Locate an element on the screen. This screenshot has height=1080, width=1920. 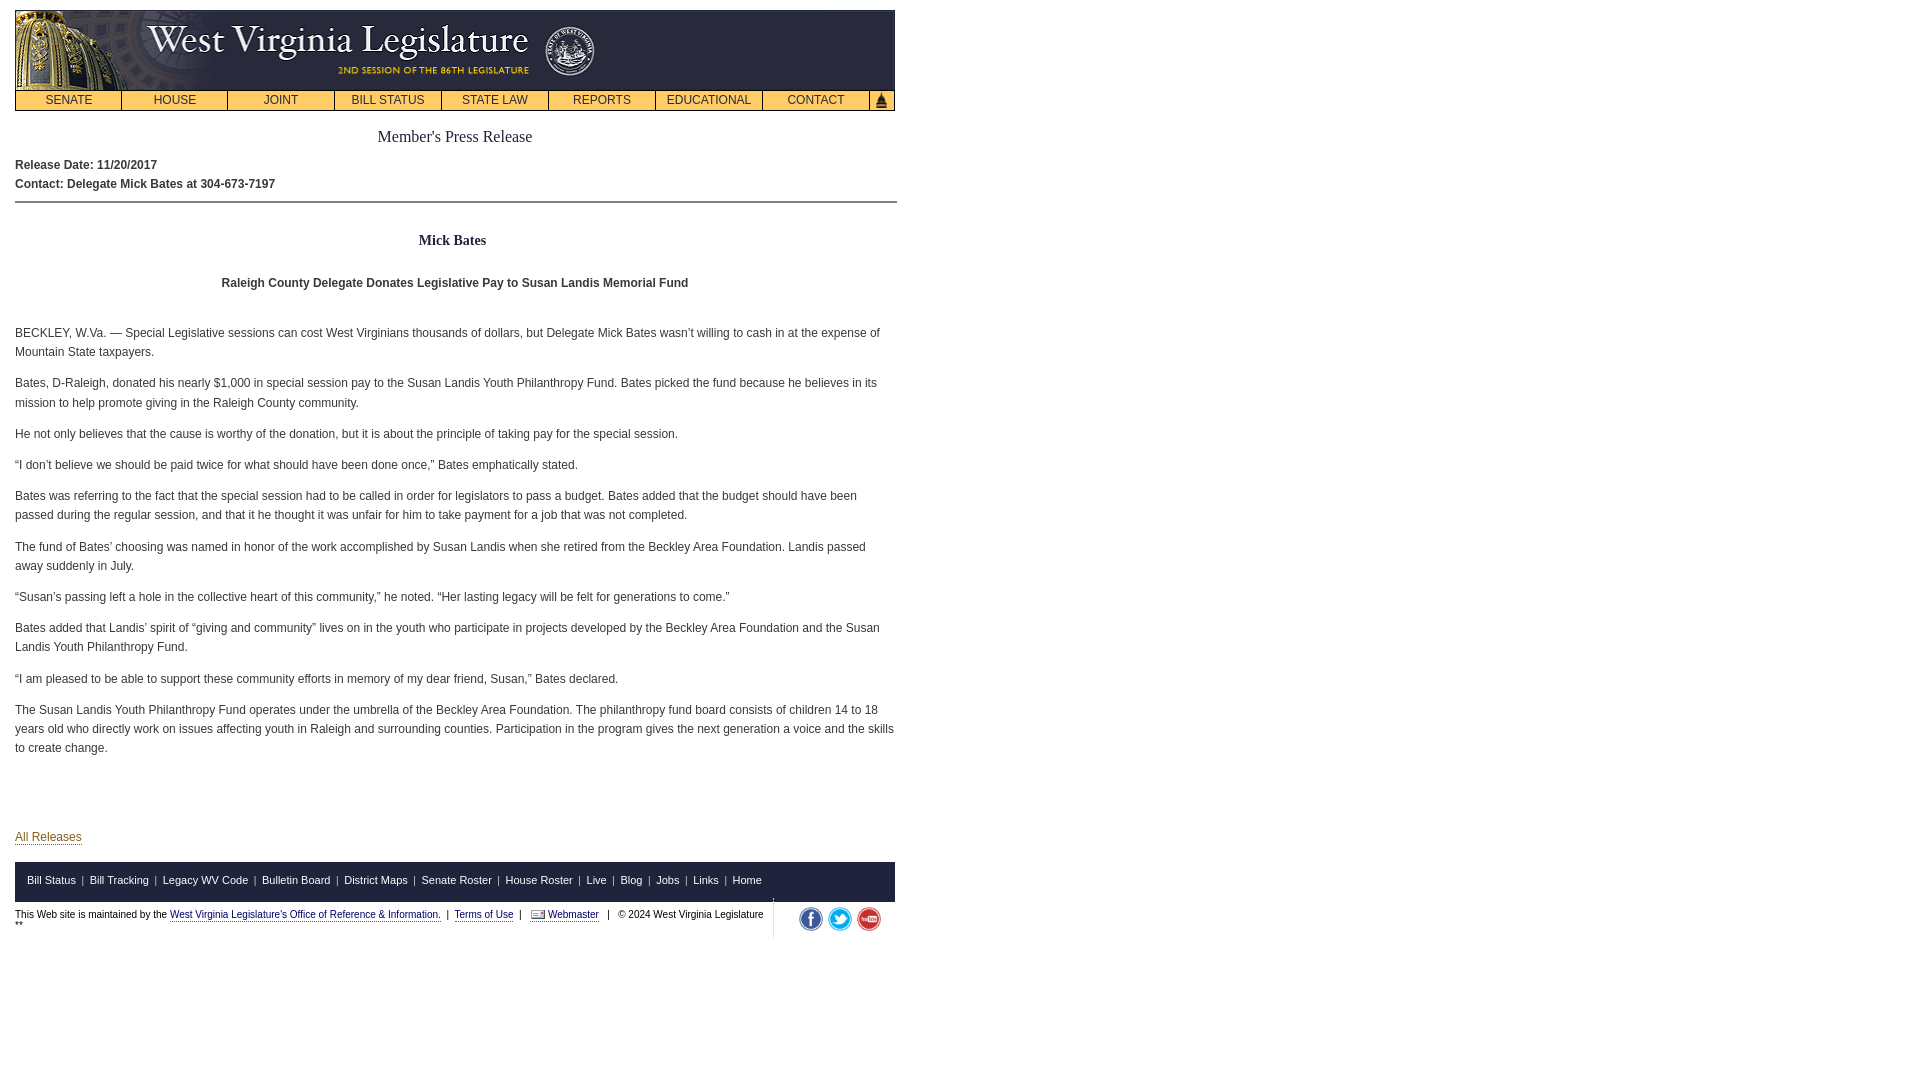
BILL STATUS is located at coordinates (388, 100).